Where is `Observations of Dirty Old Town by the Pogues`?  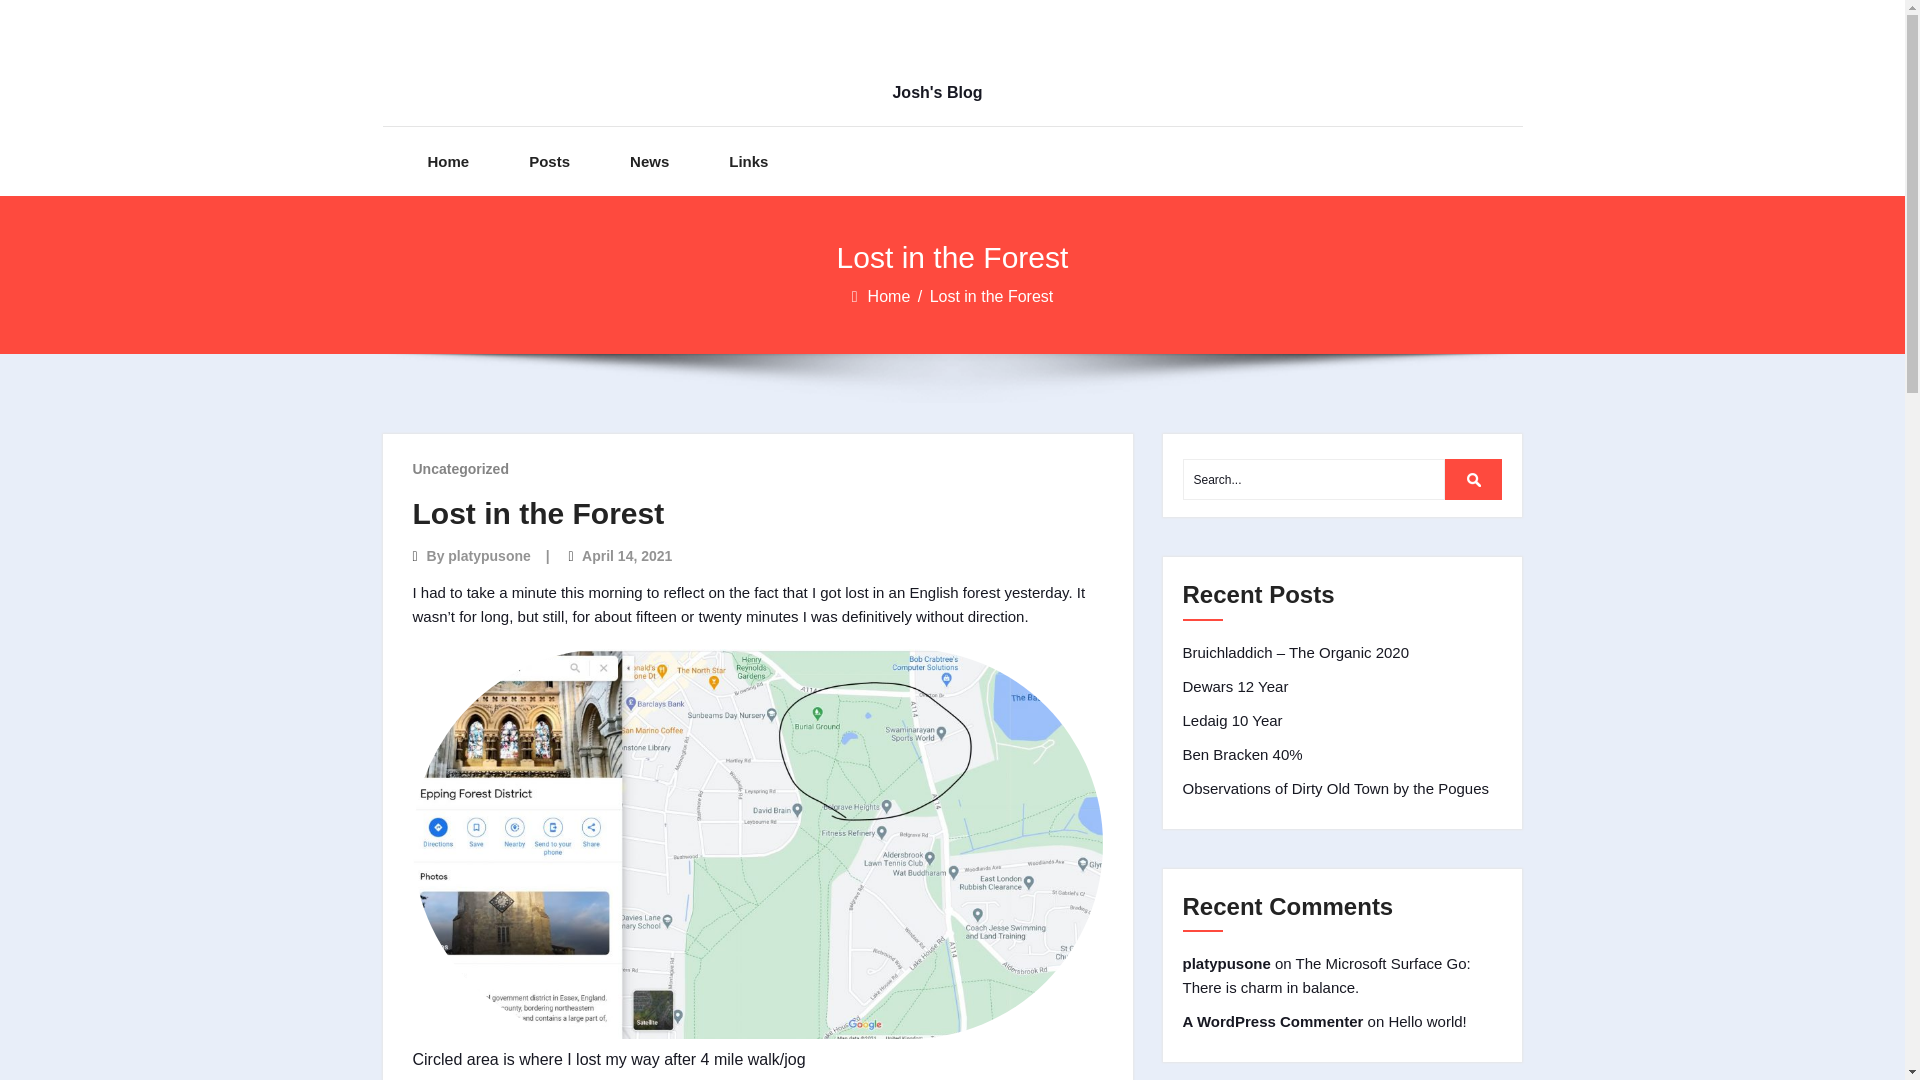
Observations of Dirty Old Town by the Pogues is located at coordinates (1336, 788).